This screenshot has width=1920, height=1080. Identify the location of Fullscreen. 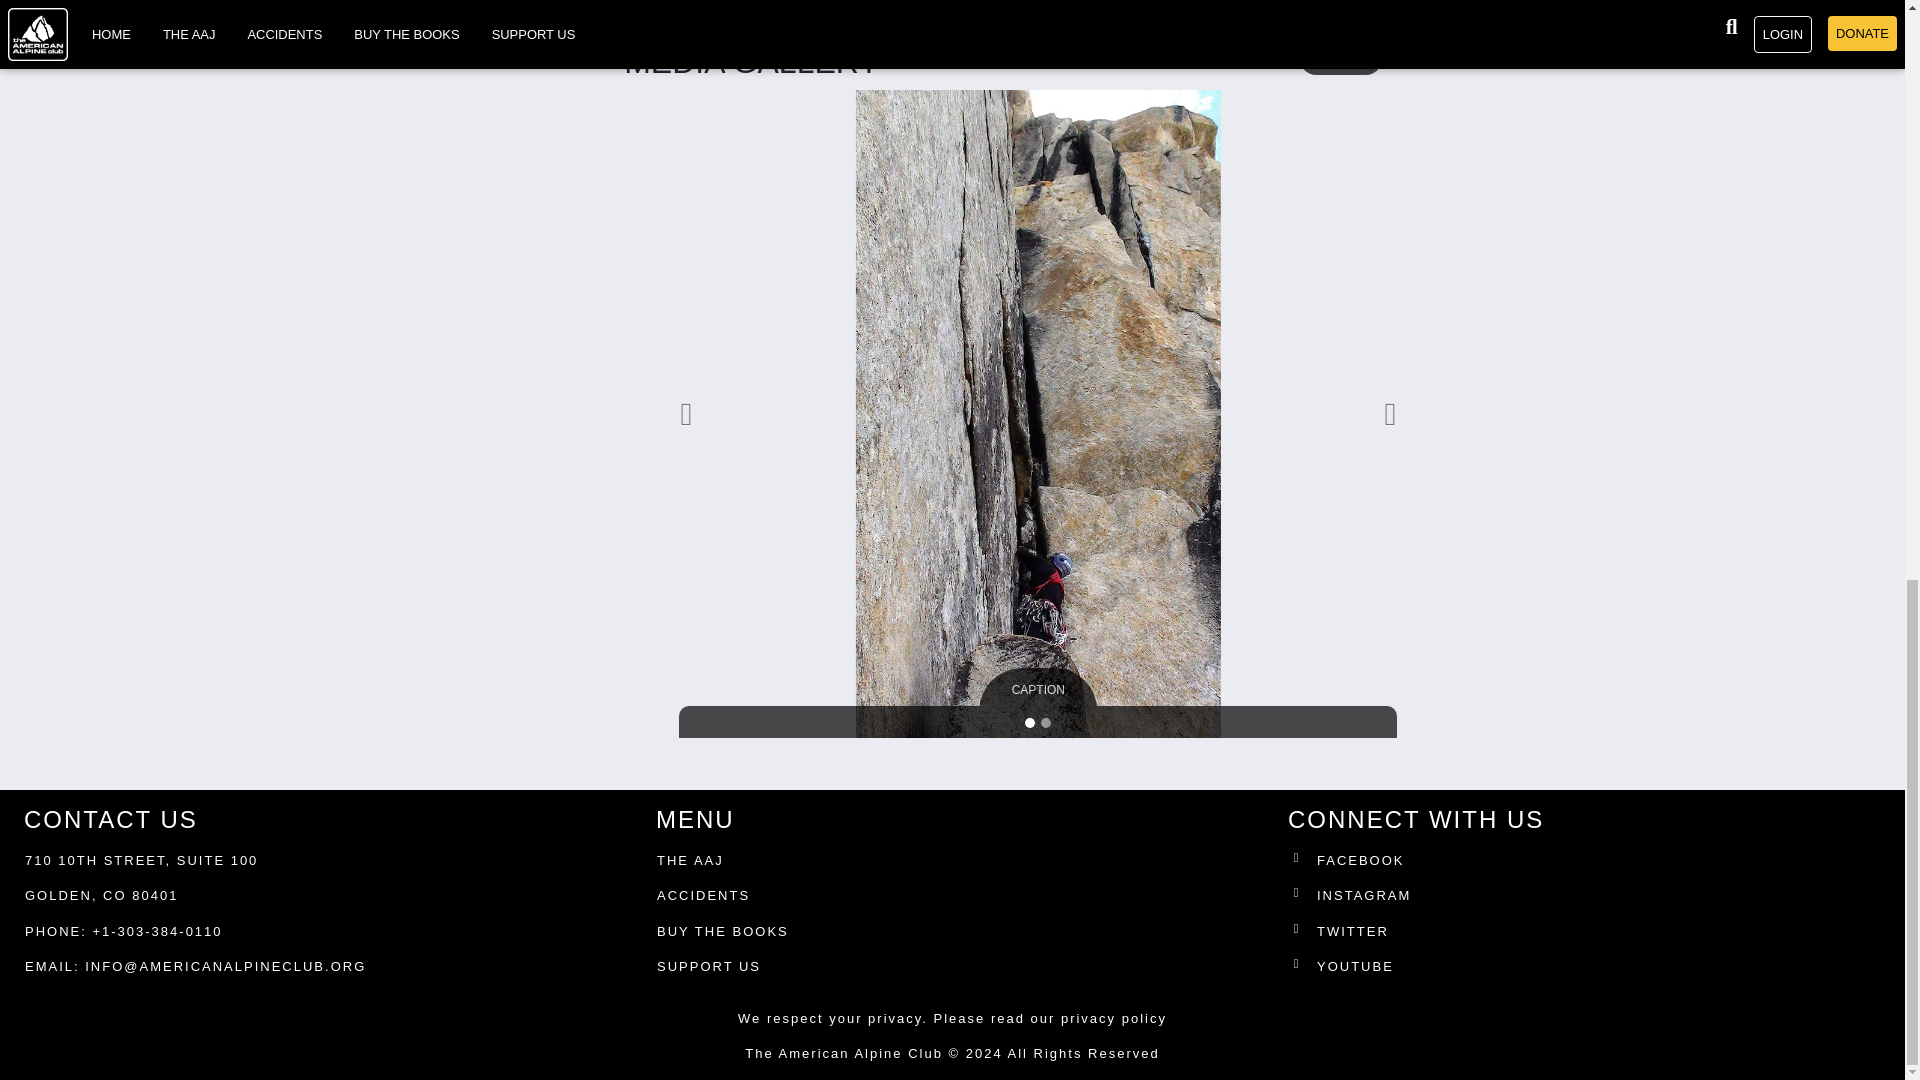
(1364, 58).